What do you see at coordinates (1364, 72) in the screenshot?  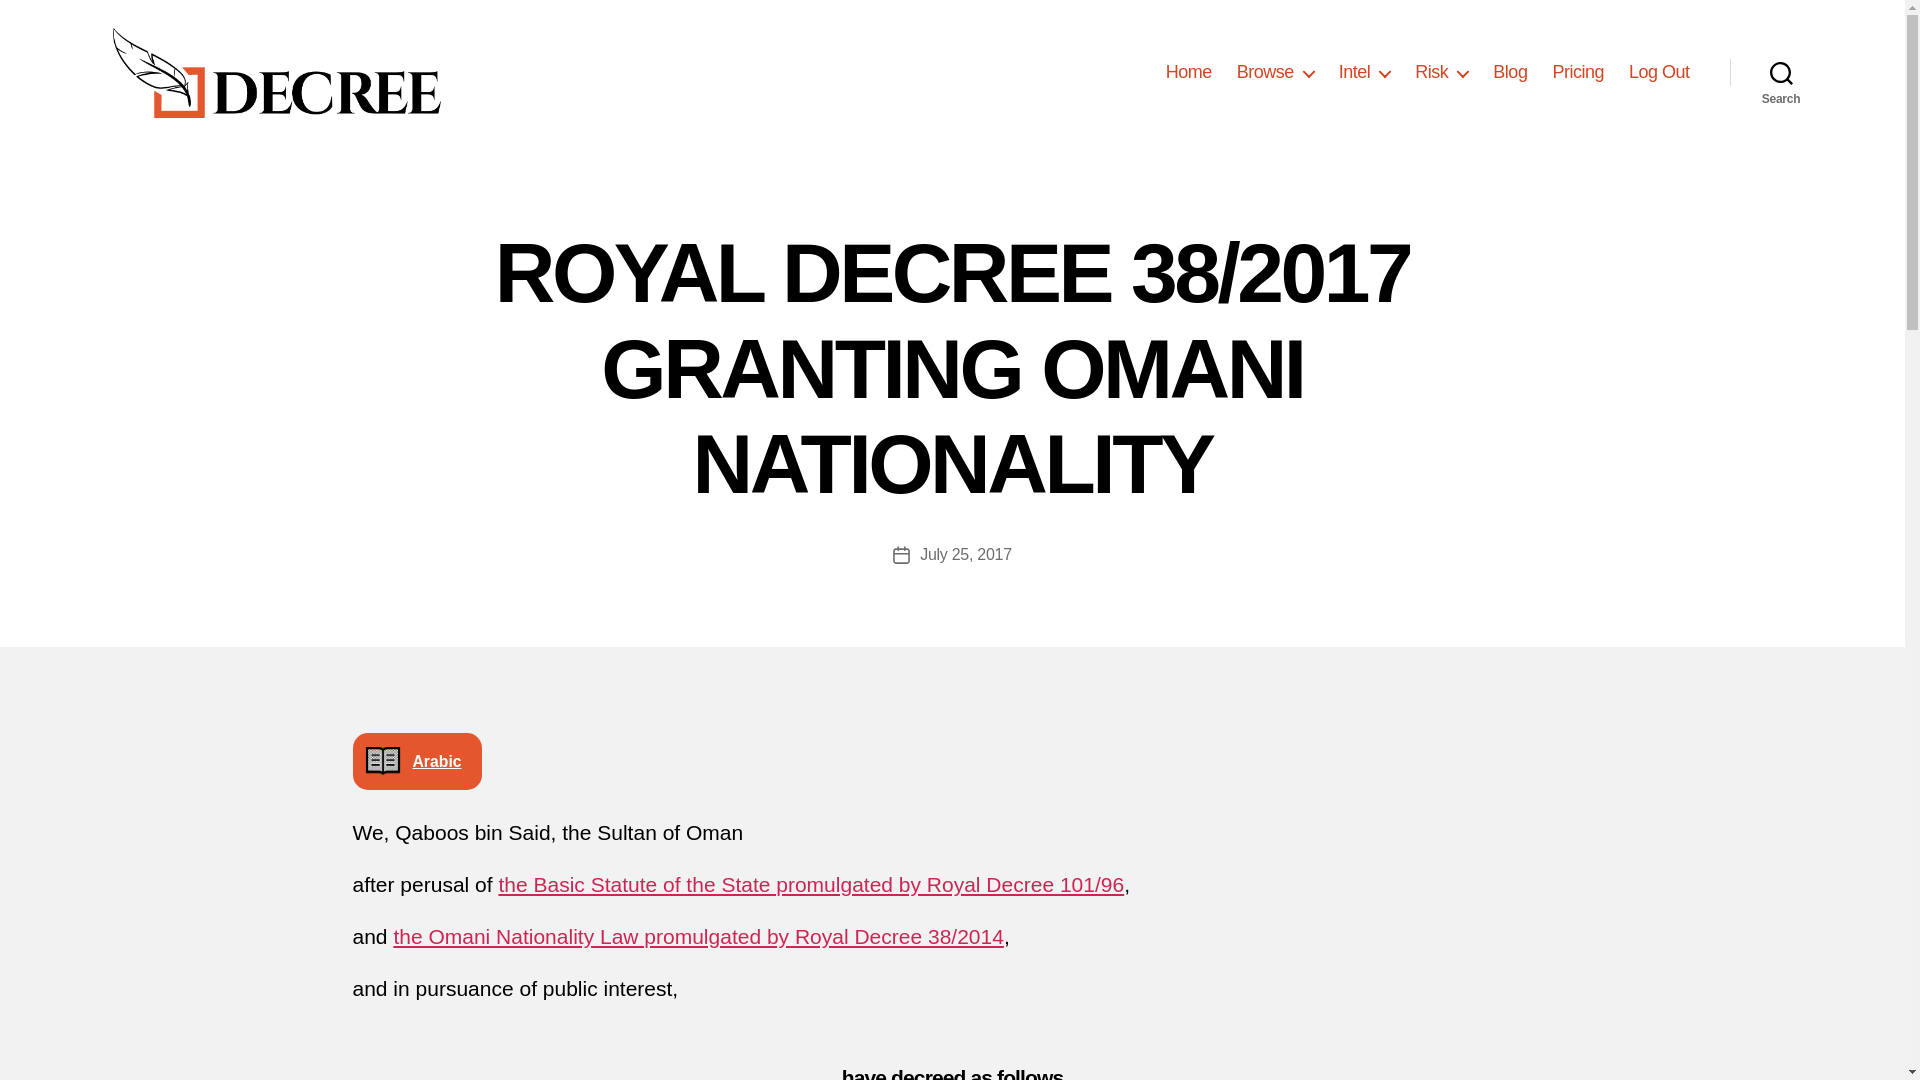 I see `Intel` at bounding box center [1364, 72].